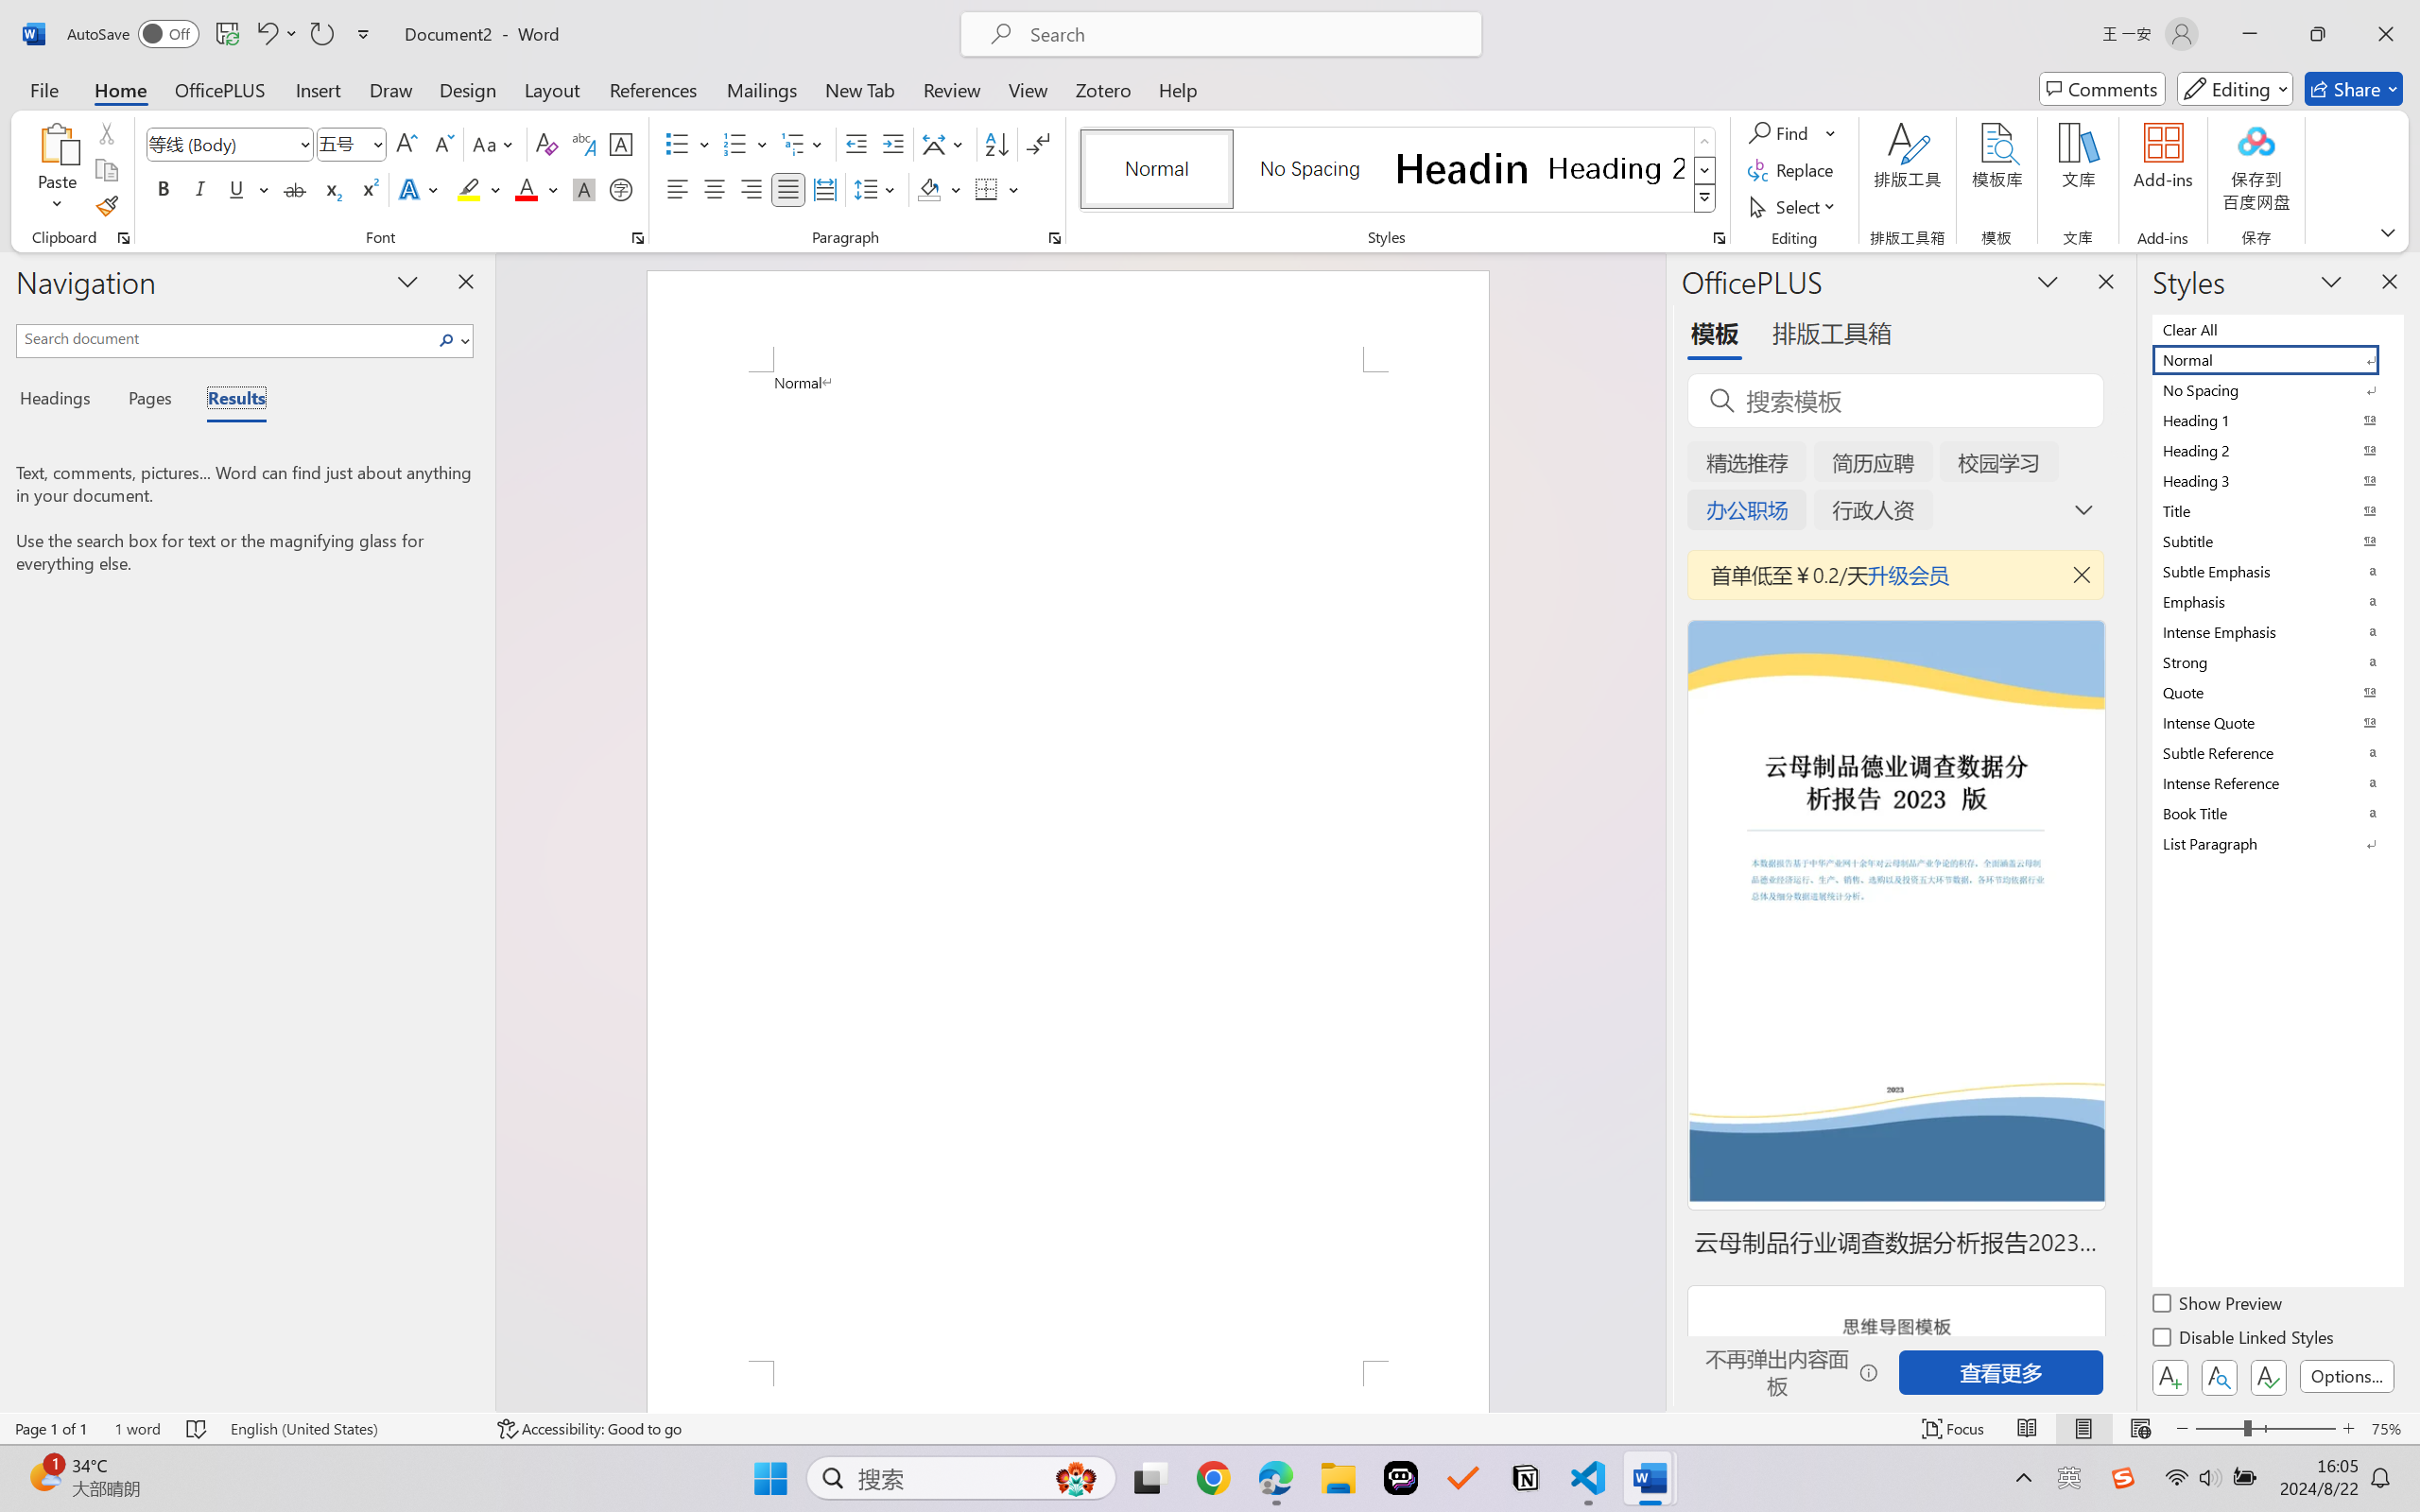  I want to click on Emphasis, so click(2276, 601).